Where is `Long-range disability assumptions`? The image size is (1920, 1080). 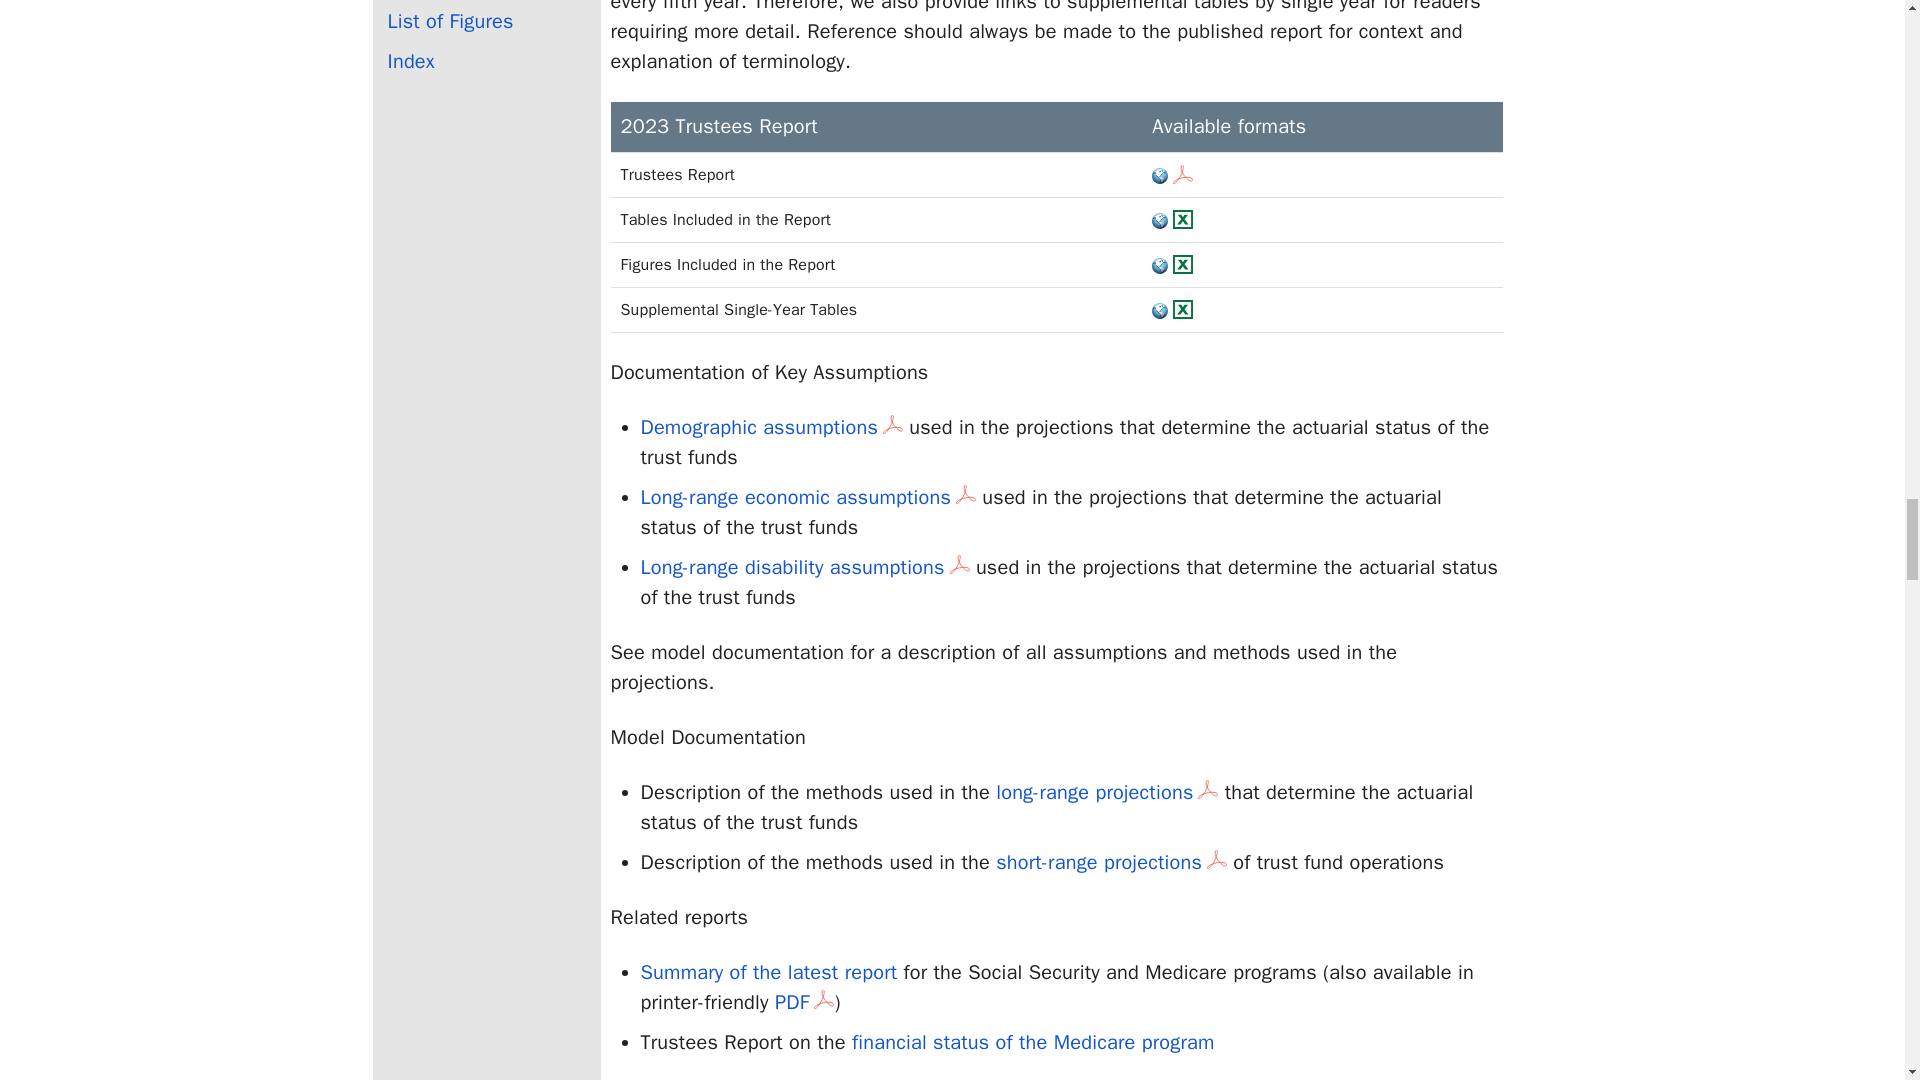
Long-range disability assumptions is located at coordinates (804, 567).